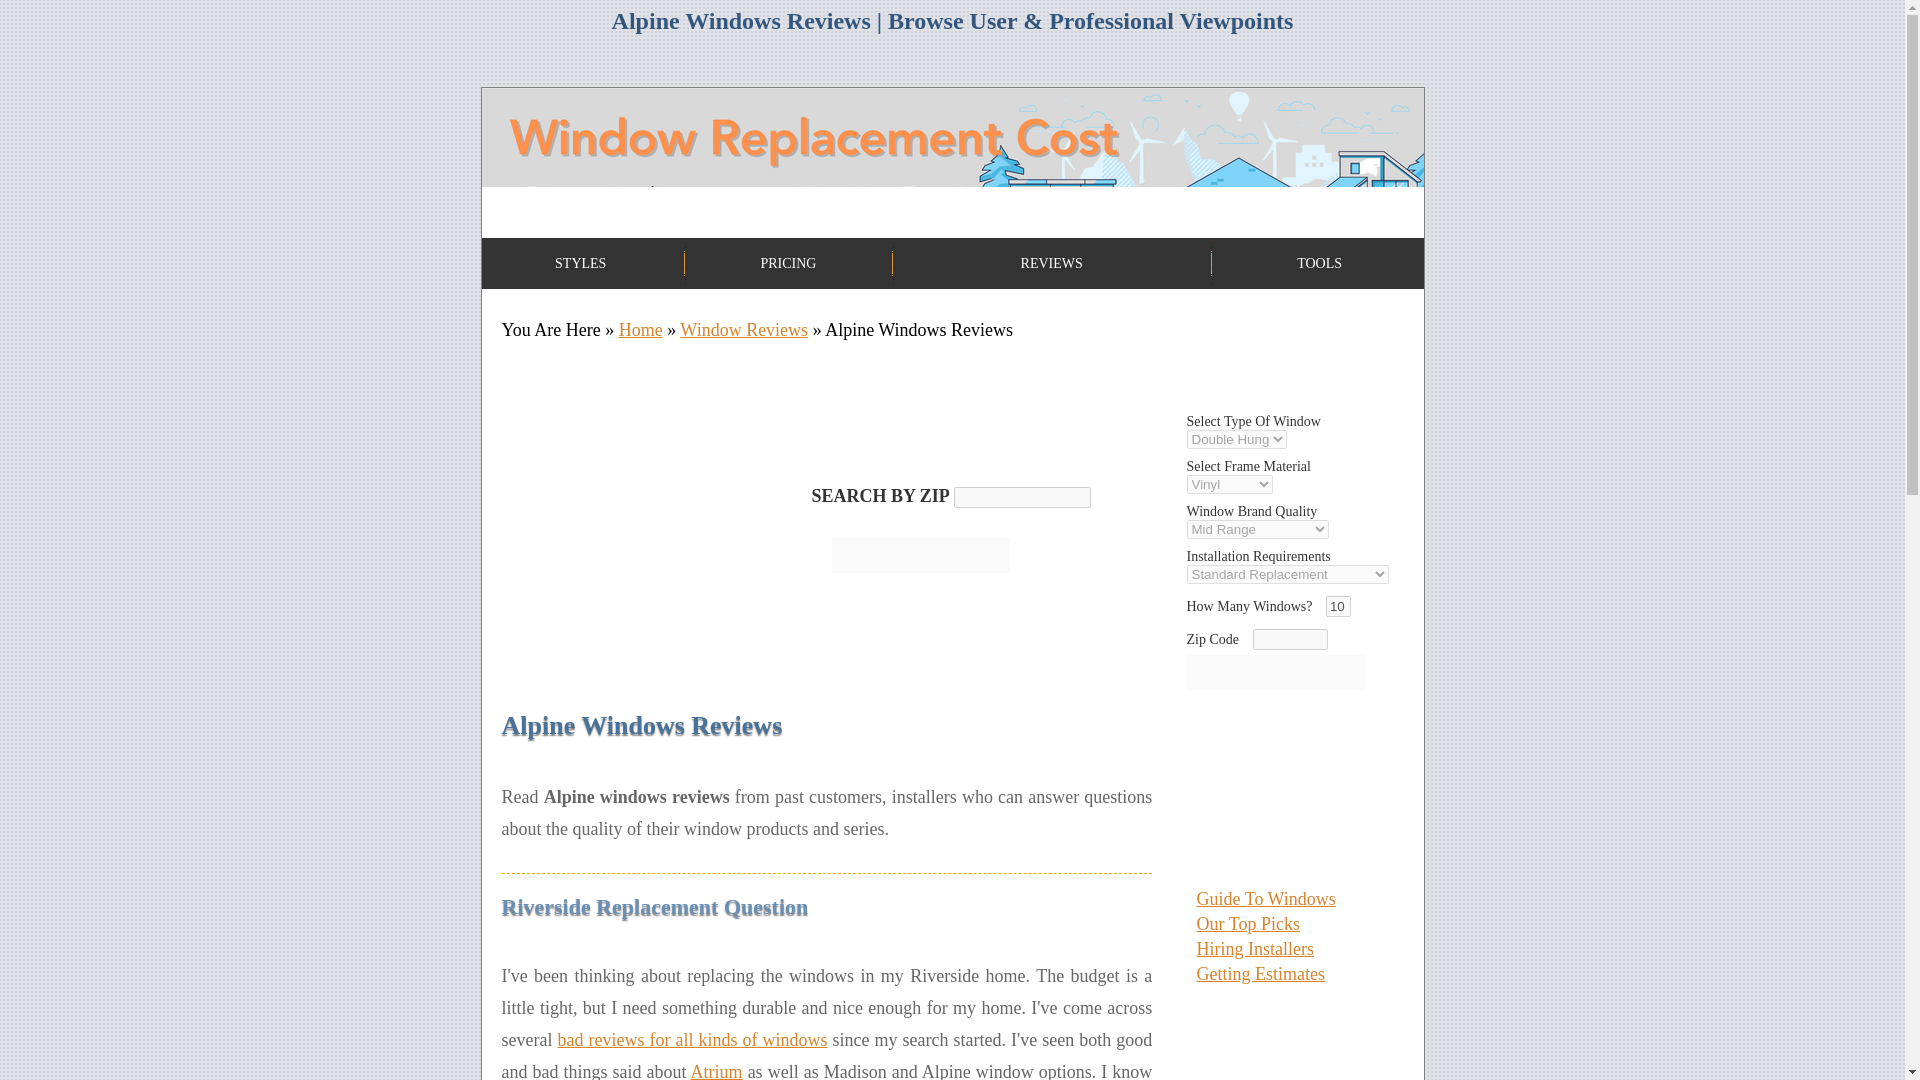  What do you see at coordinates (640, 330) in the screenshot?
I see `Home` at bounding box center [640, 330].